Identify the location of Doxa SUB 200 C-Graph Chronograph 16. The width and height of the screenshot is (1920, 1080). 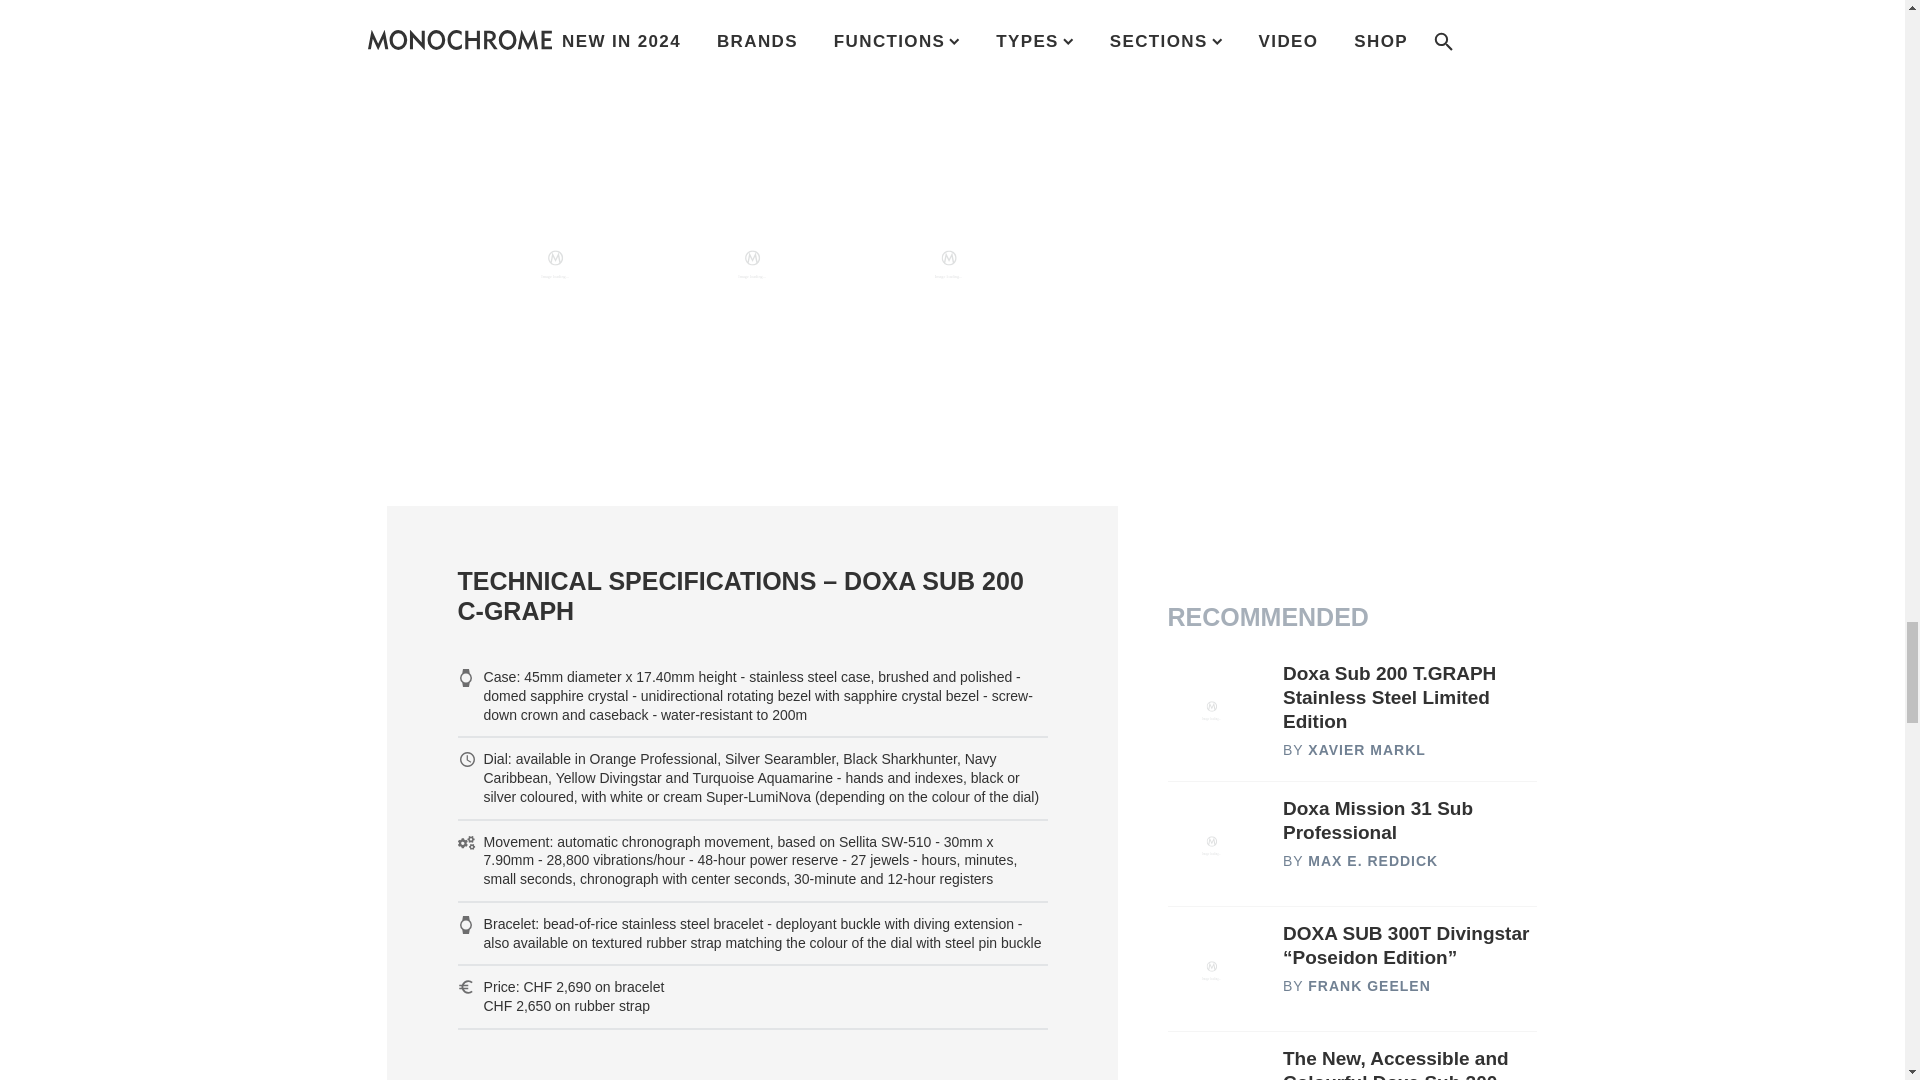
(752, 48).